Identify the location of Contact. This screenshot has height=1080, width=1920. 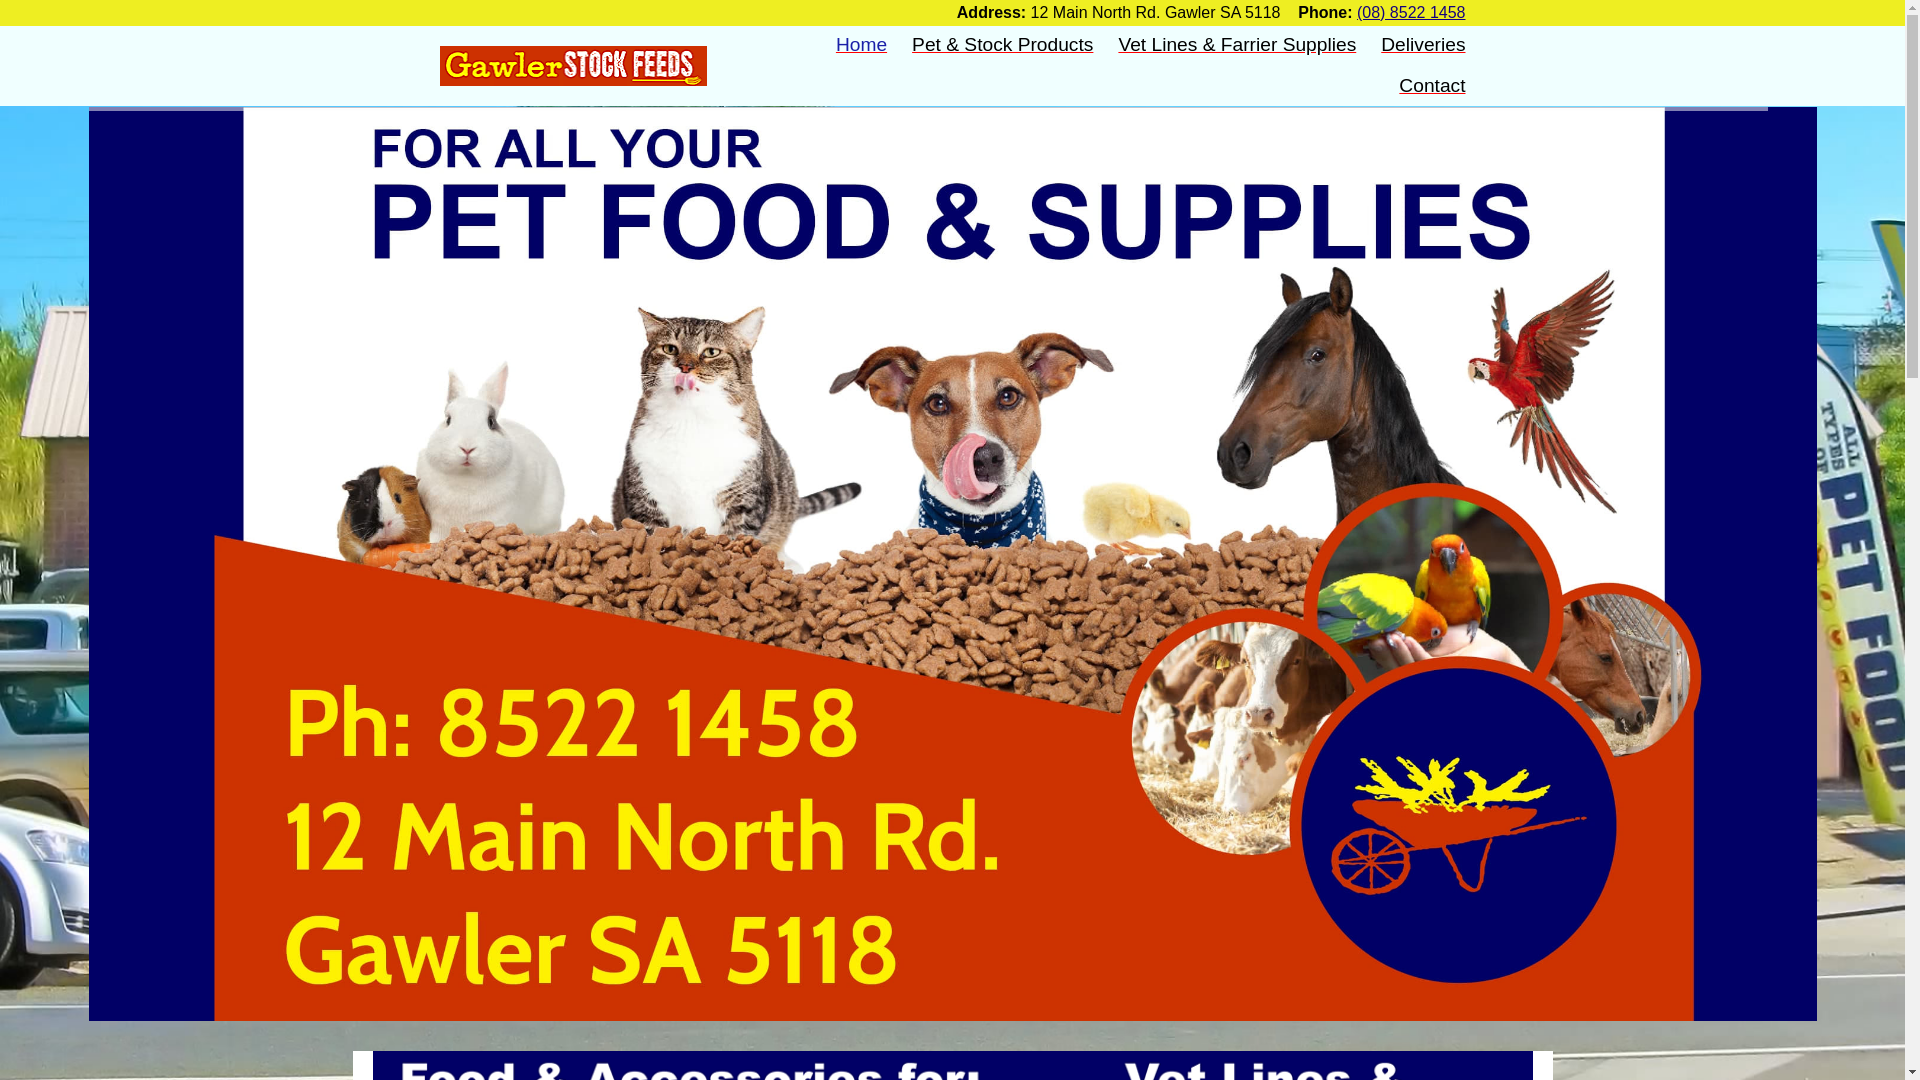
(1432, 86).